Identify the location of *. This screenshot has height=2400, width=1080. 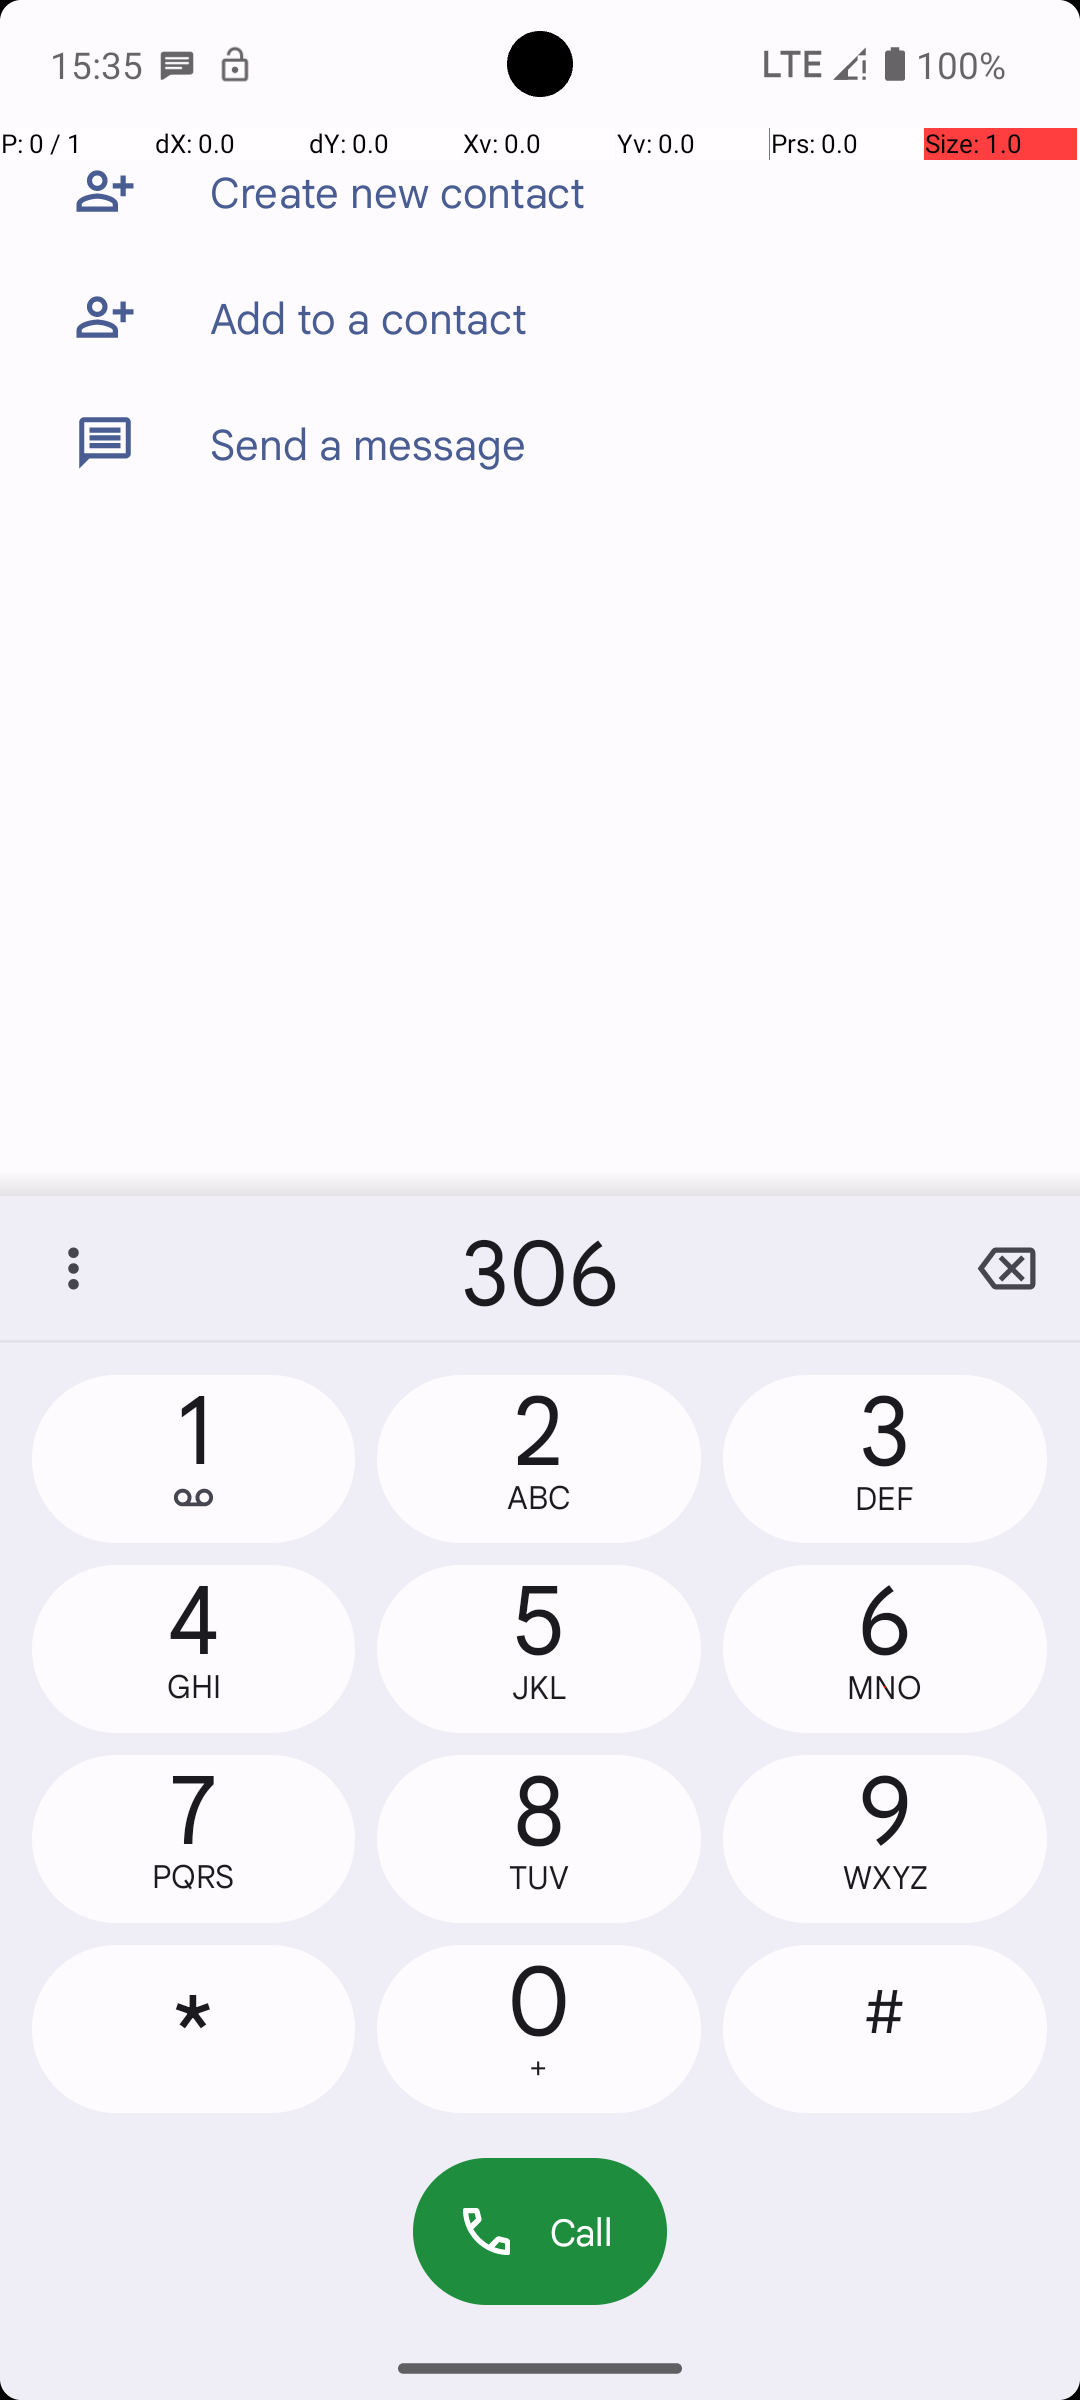
(194, 2029).